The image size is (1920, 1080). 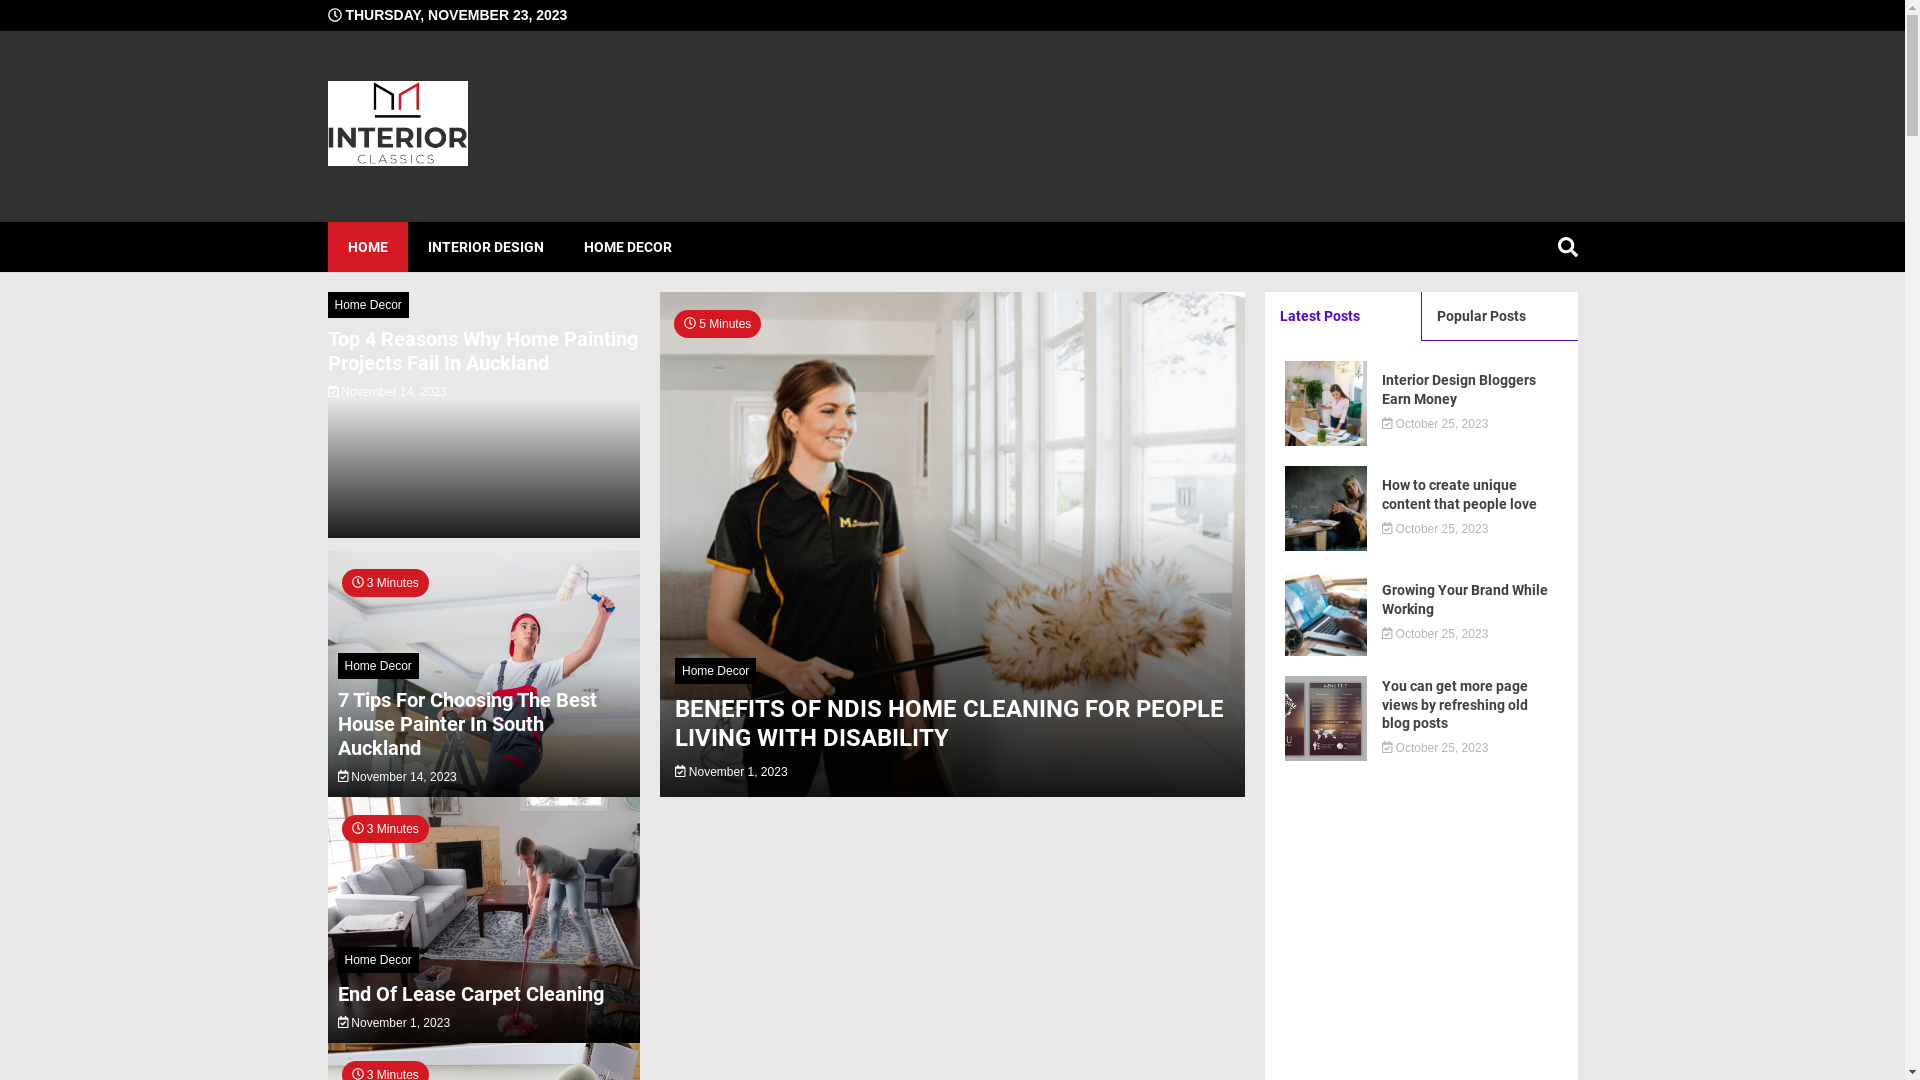 I want to click on 3 Minutes, so click(x=484, y=792).